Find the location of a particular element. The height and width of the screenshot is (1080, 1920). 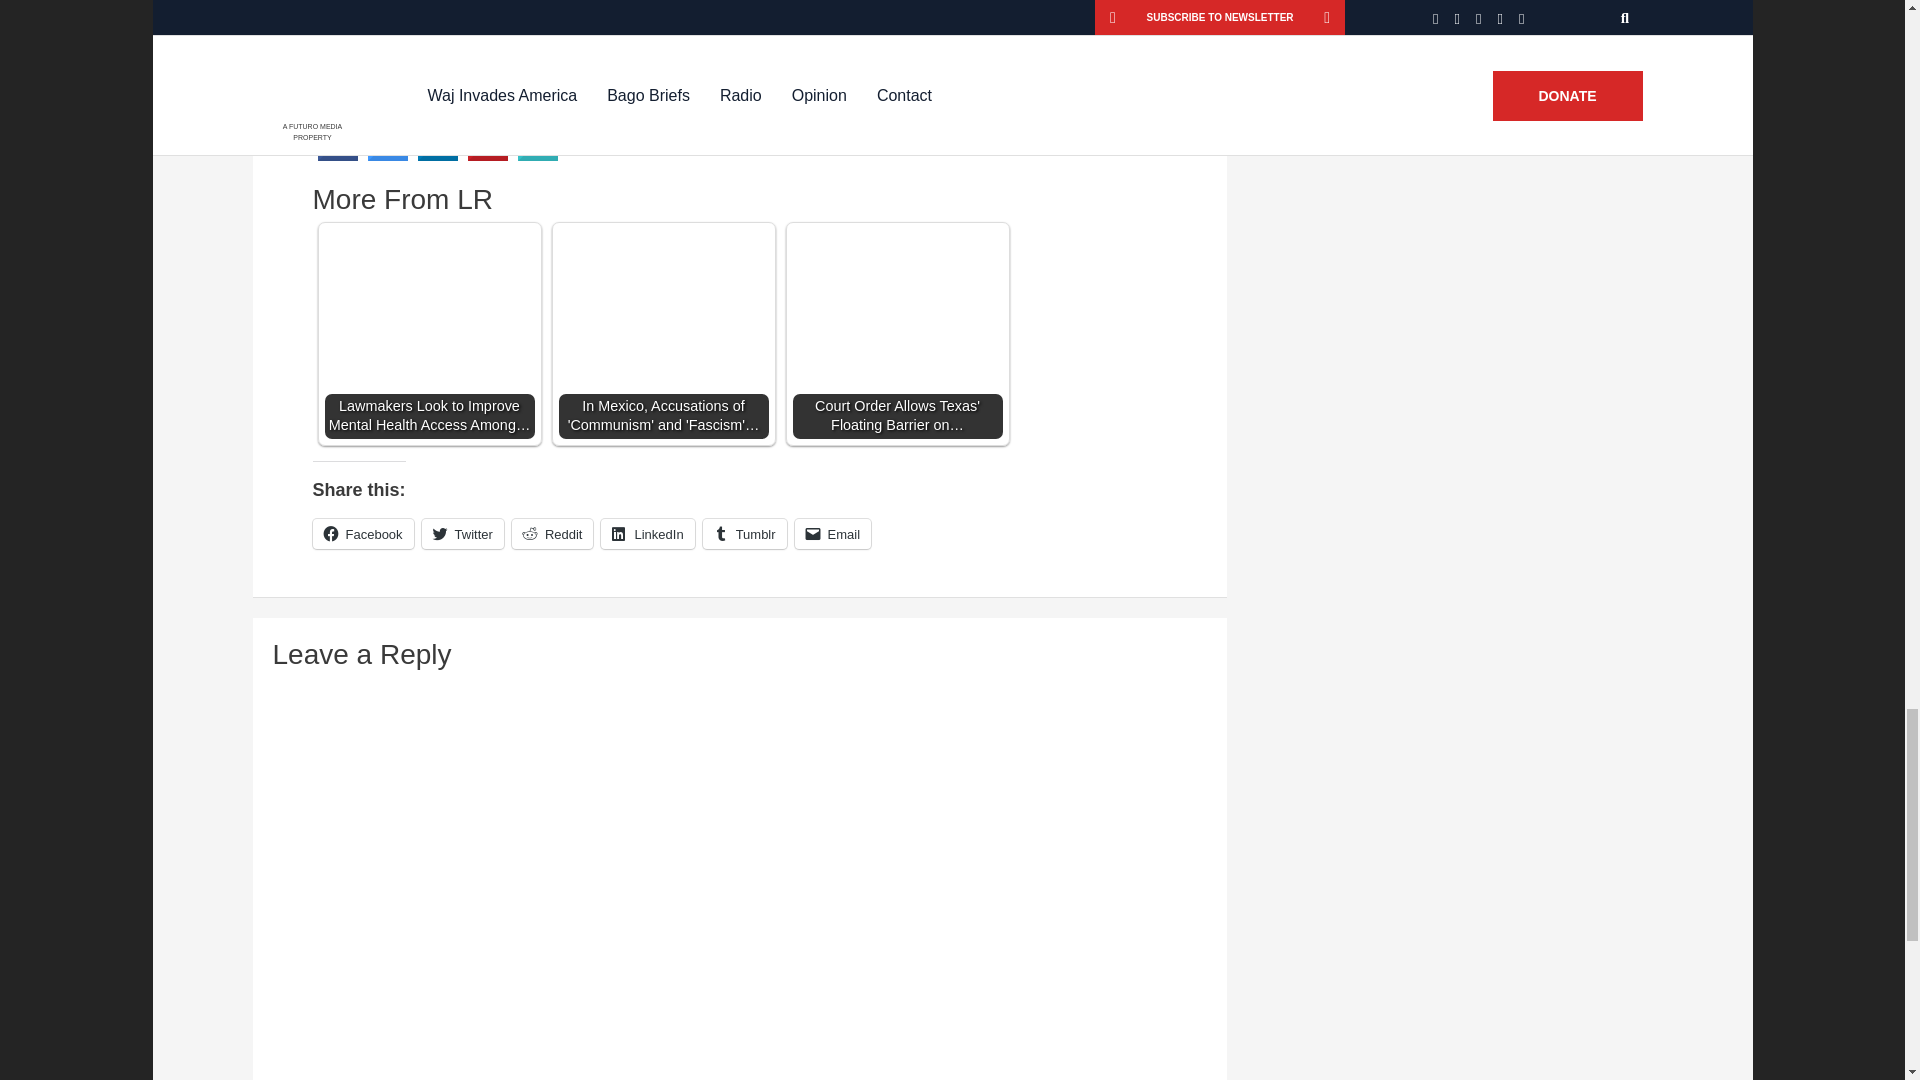

Click to share on Twitter is located at coordinates (462, 534).